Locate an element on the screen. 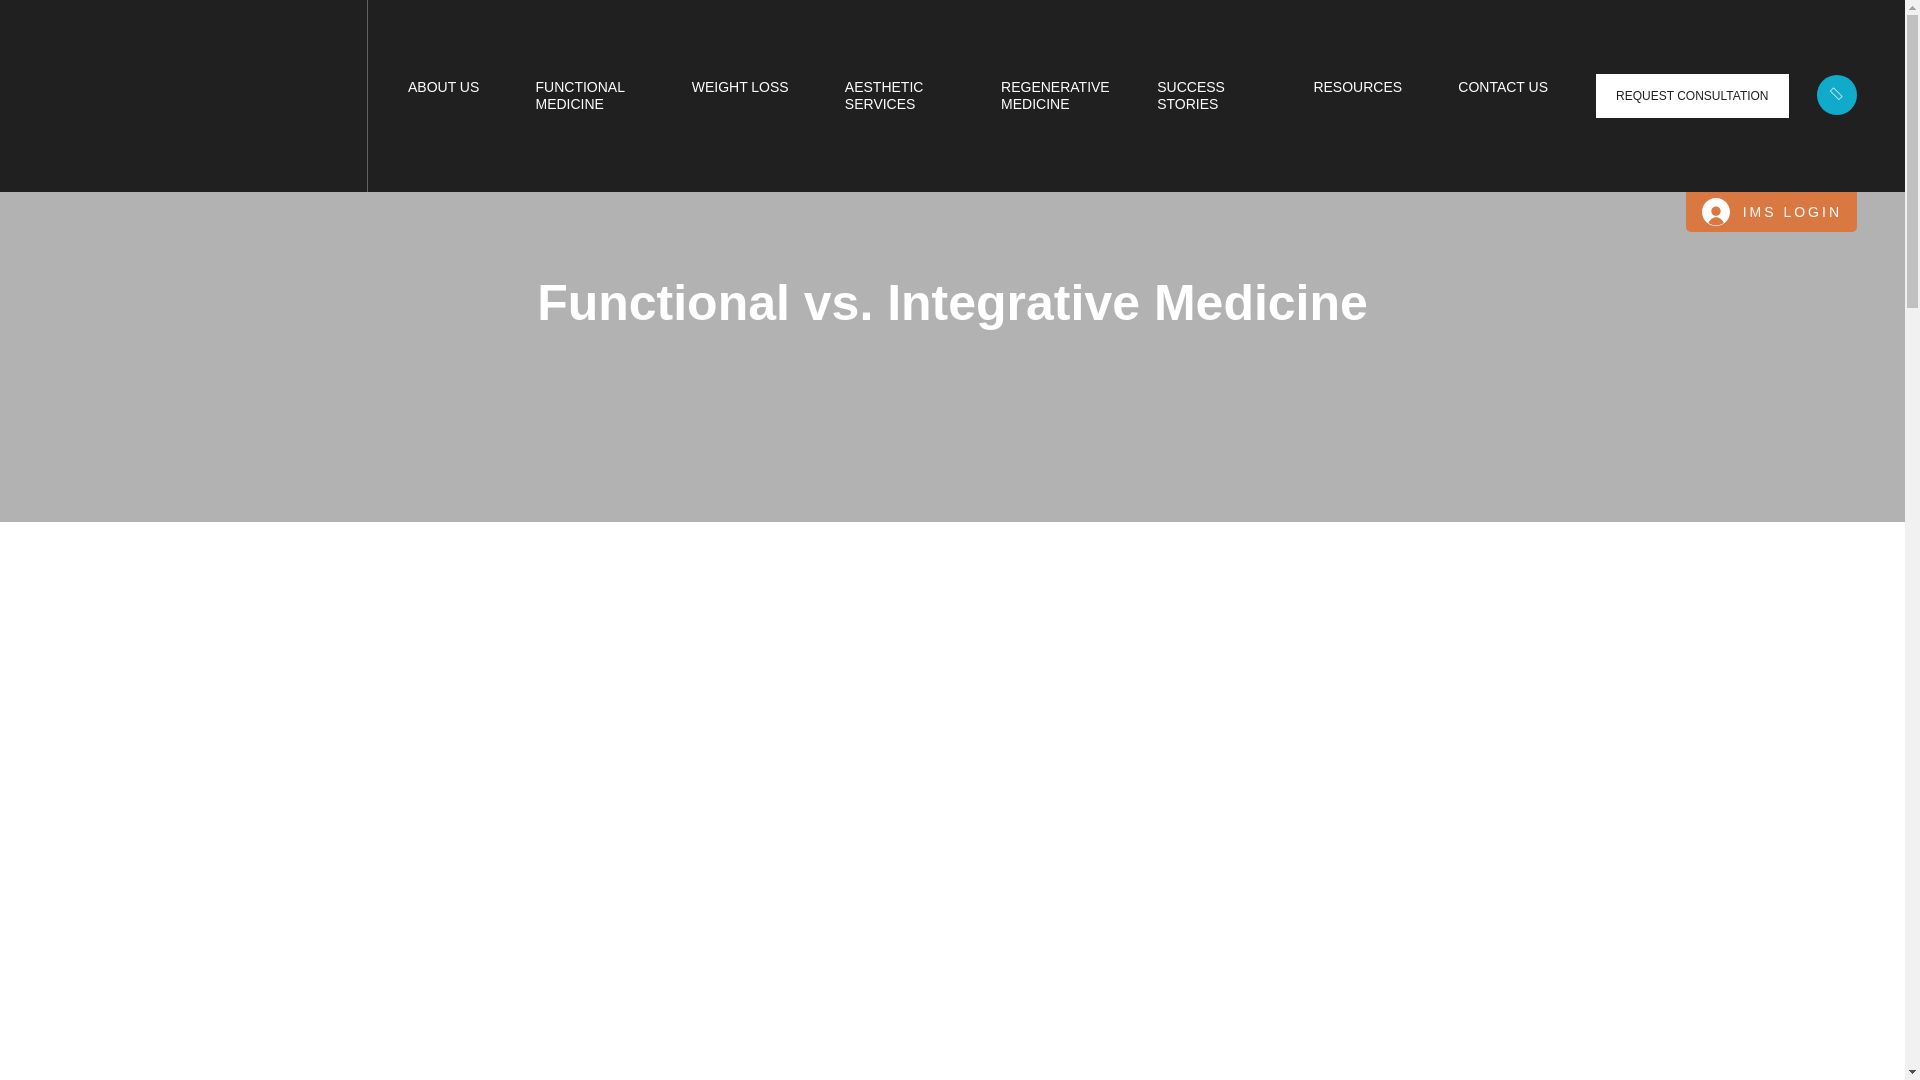  Adrenal Dysfunction Treatment is located at coordinates (752, 92).